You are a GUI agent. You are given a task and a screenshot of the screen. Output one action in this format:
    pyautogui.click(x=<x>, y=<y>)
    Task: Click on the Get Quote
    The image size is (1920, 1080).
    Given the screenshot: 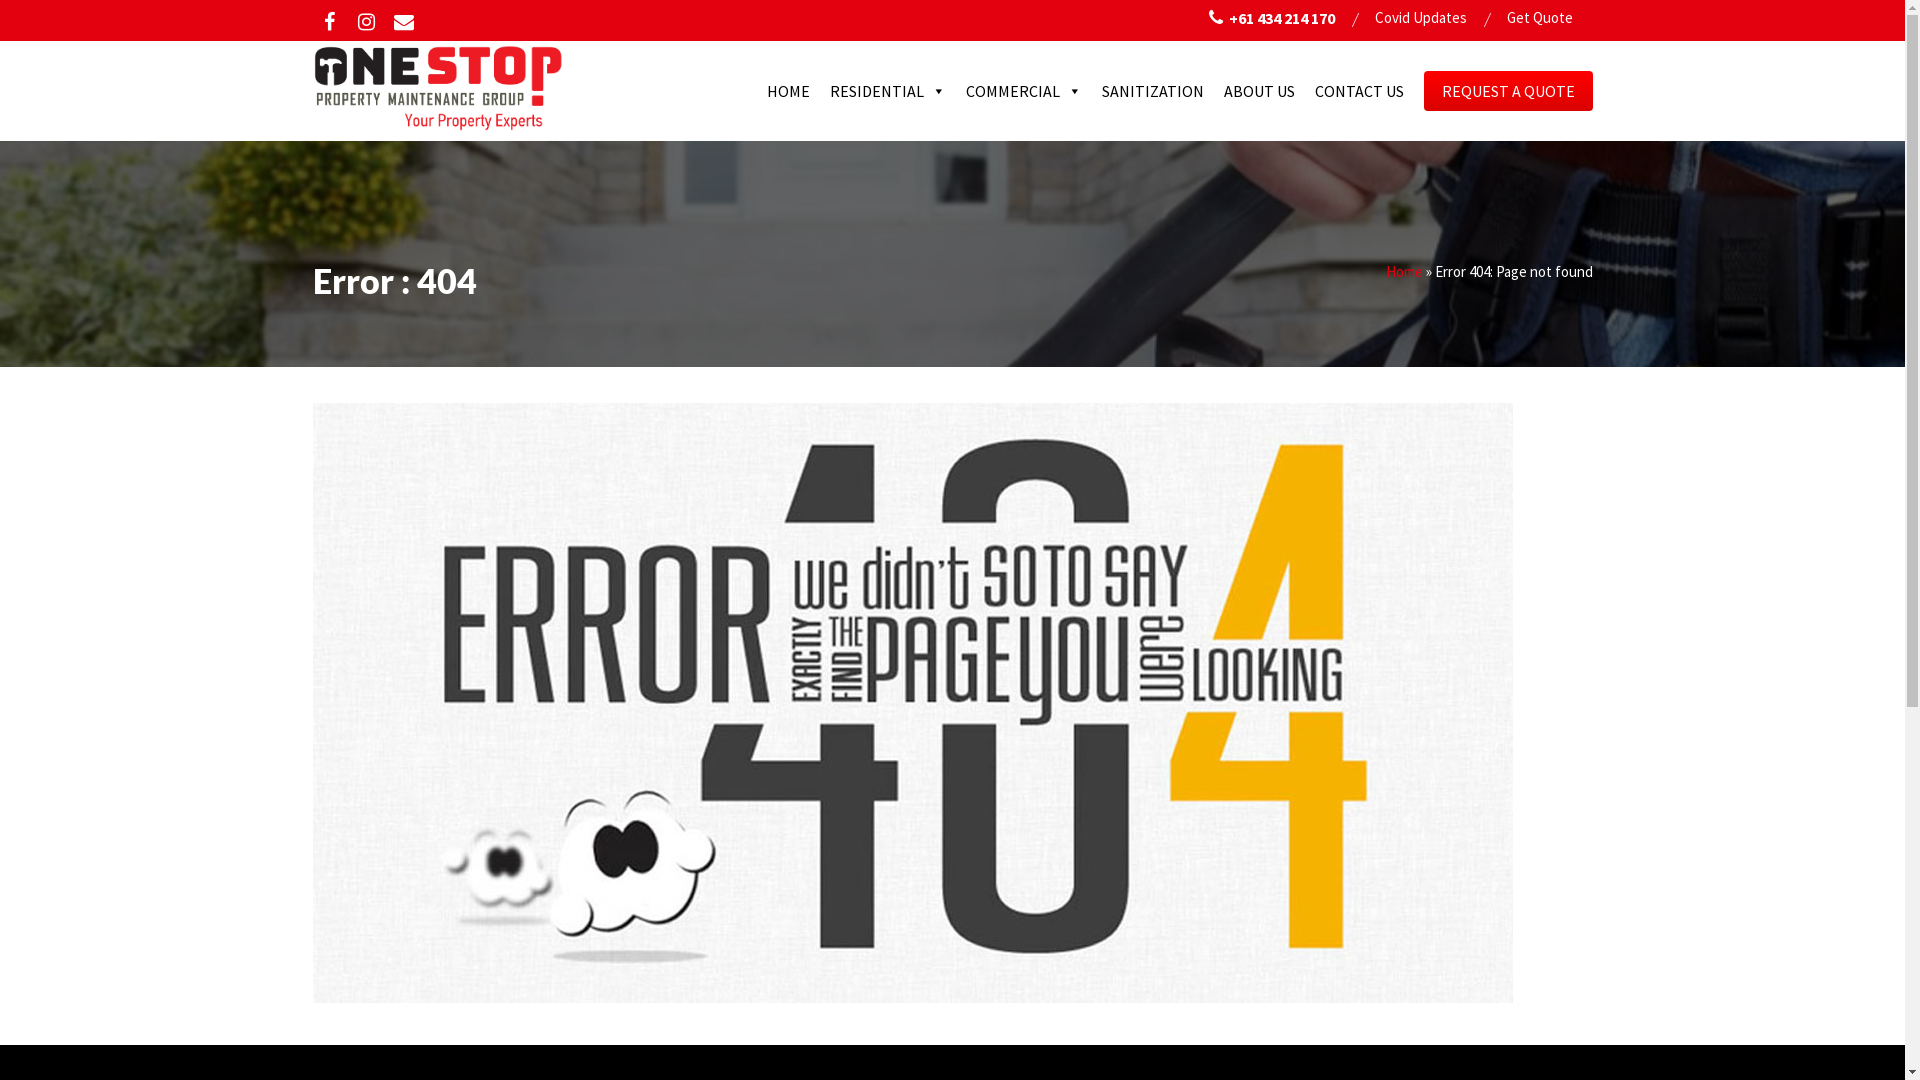 What is the action you would take?
    pyautogui.click(x=1539, y=18)
    